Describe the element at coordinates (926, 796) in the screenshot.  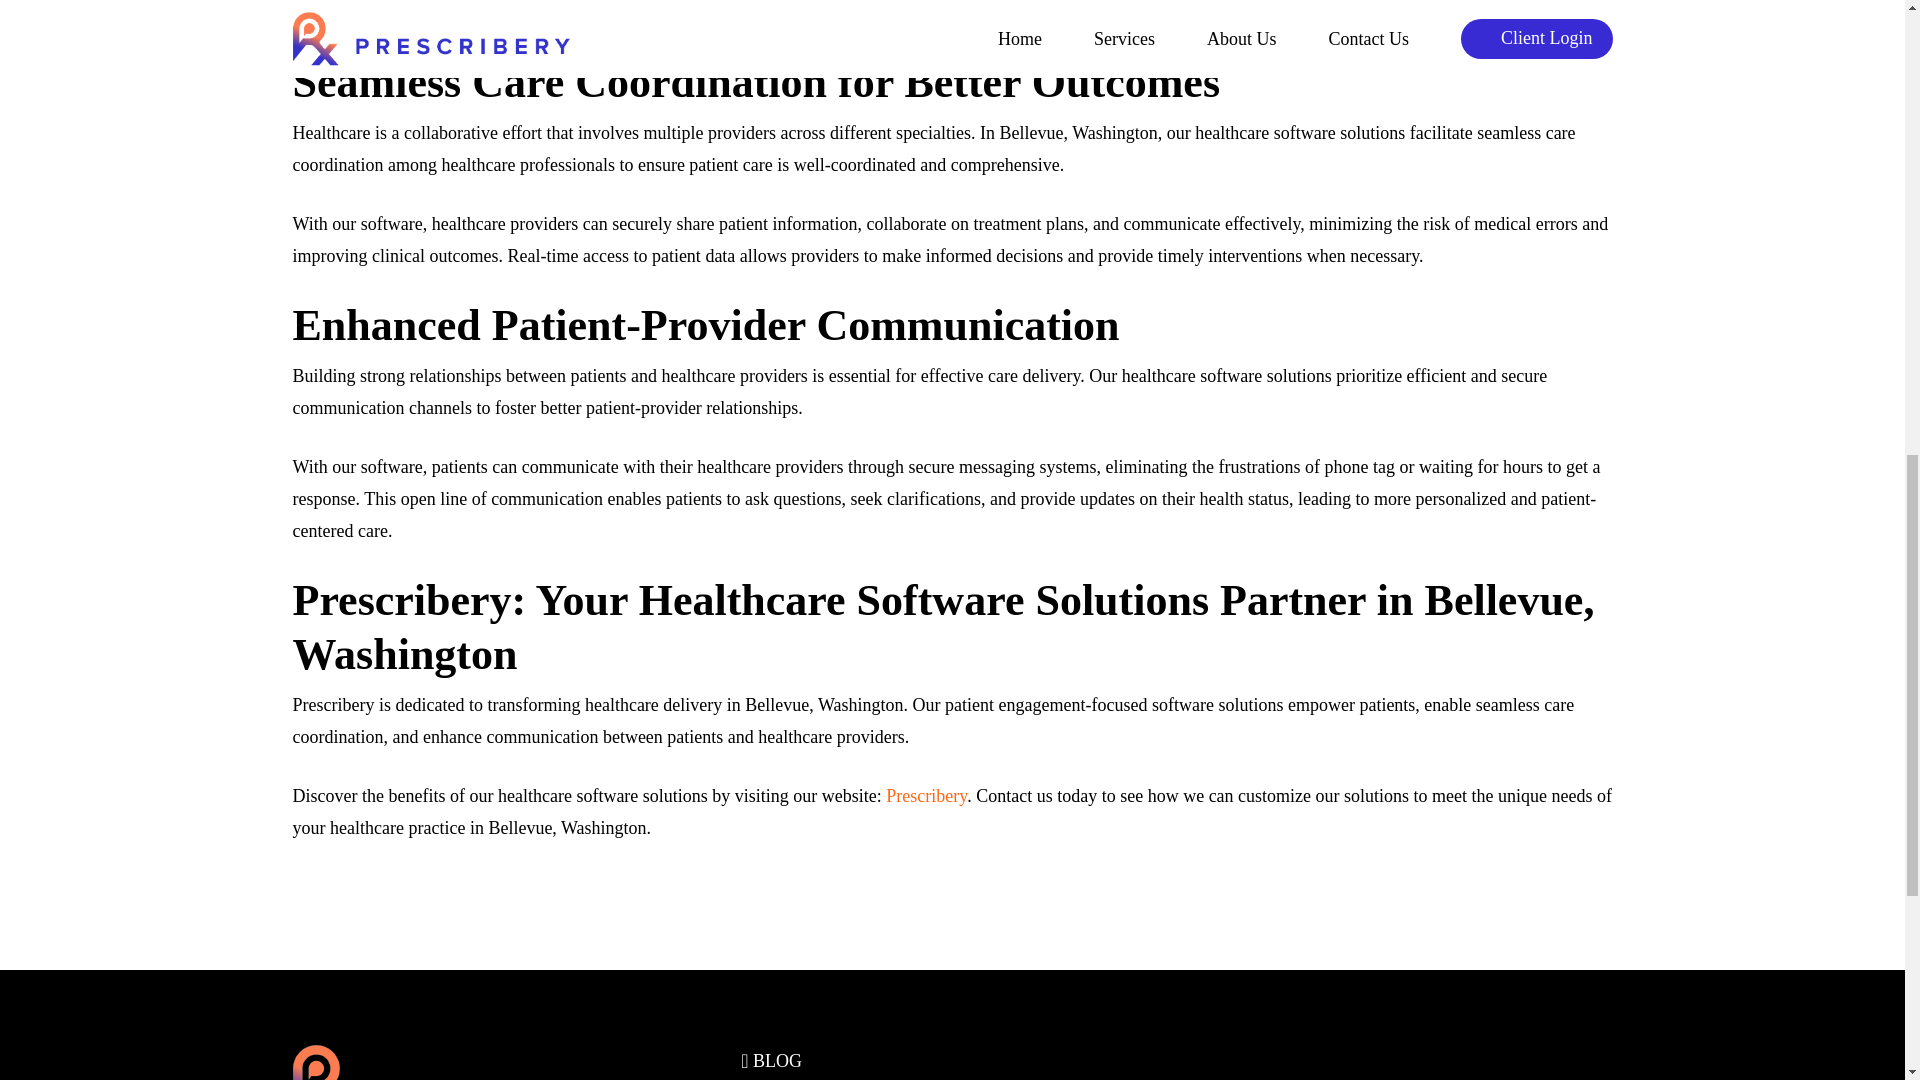
I see `Prescribery` at that location.